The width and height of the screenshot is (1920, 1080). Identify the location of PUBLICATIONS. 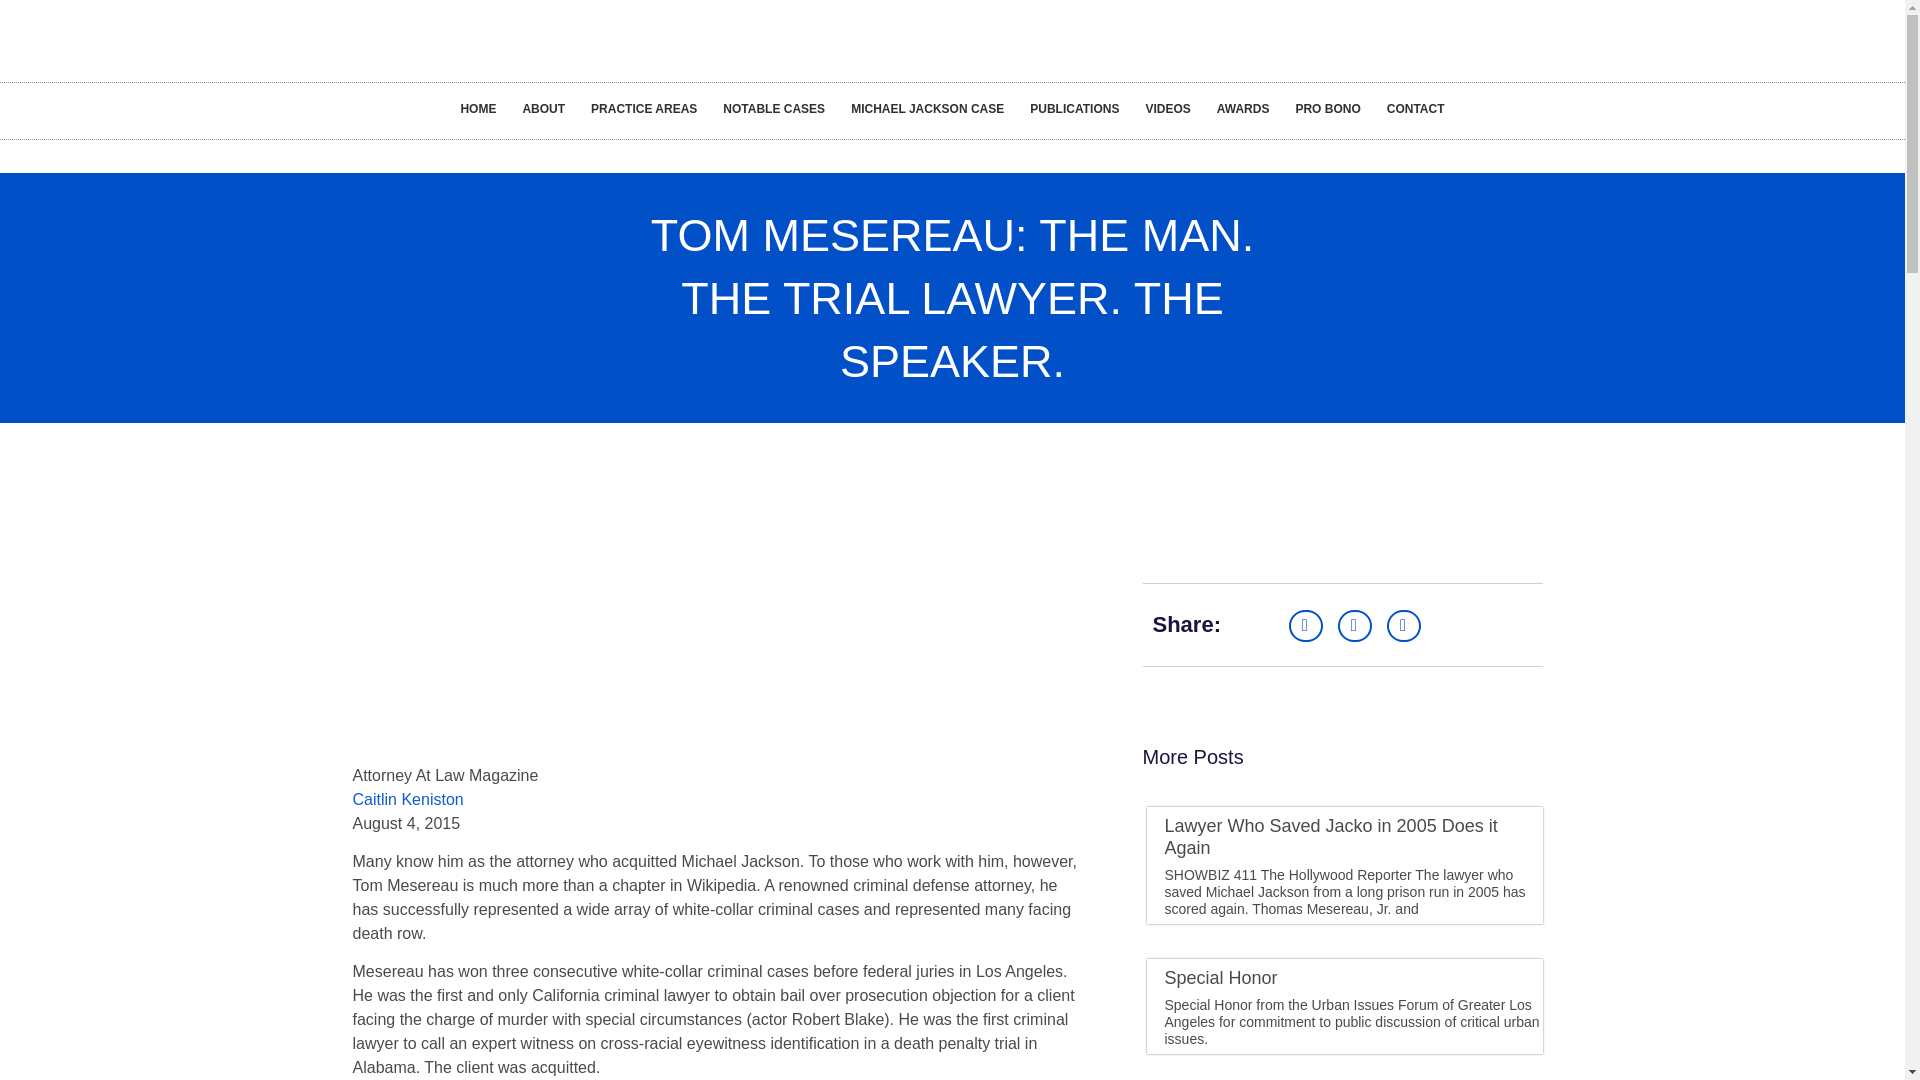
(1074, 108).